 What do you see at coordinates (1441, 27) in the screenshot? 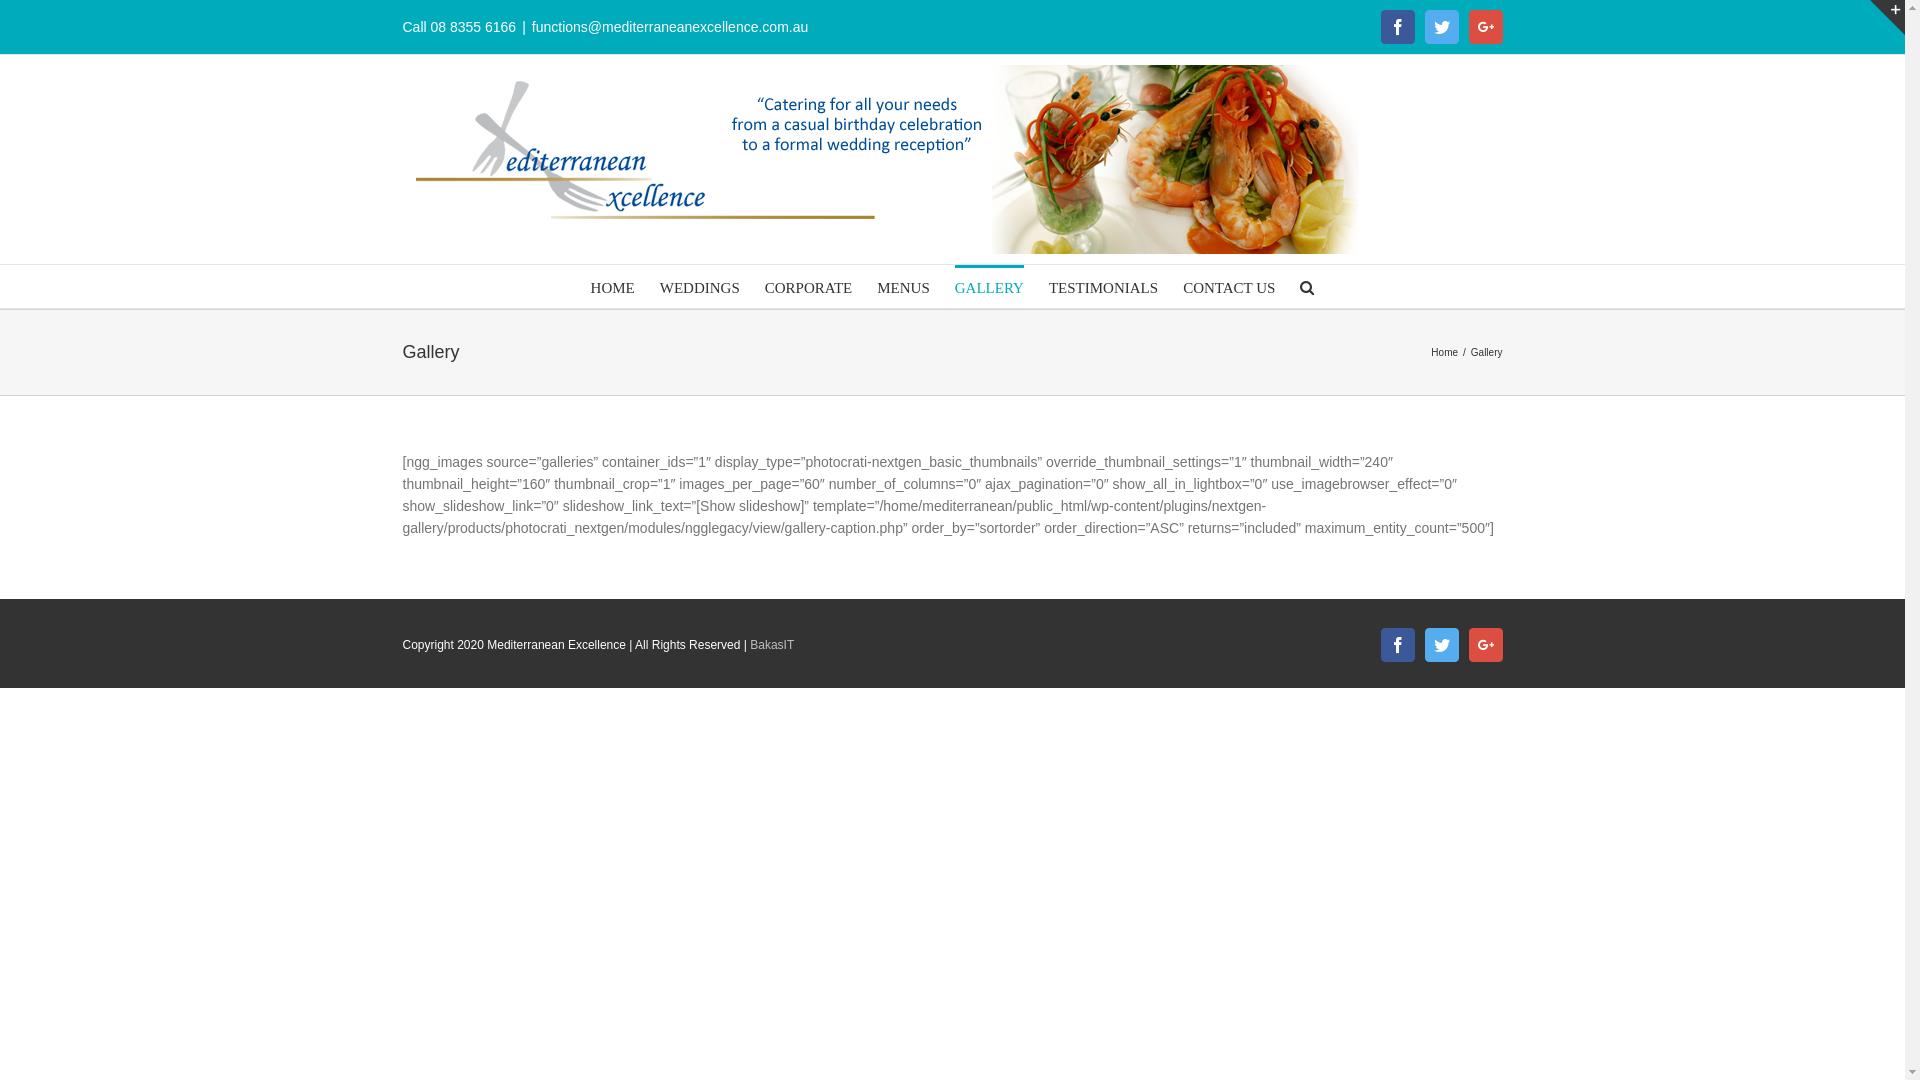
I see `Twitter` at bounding box center [1441, 27].